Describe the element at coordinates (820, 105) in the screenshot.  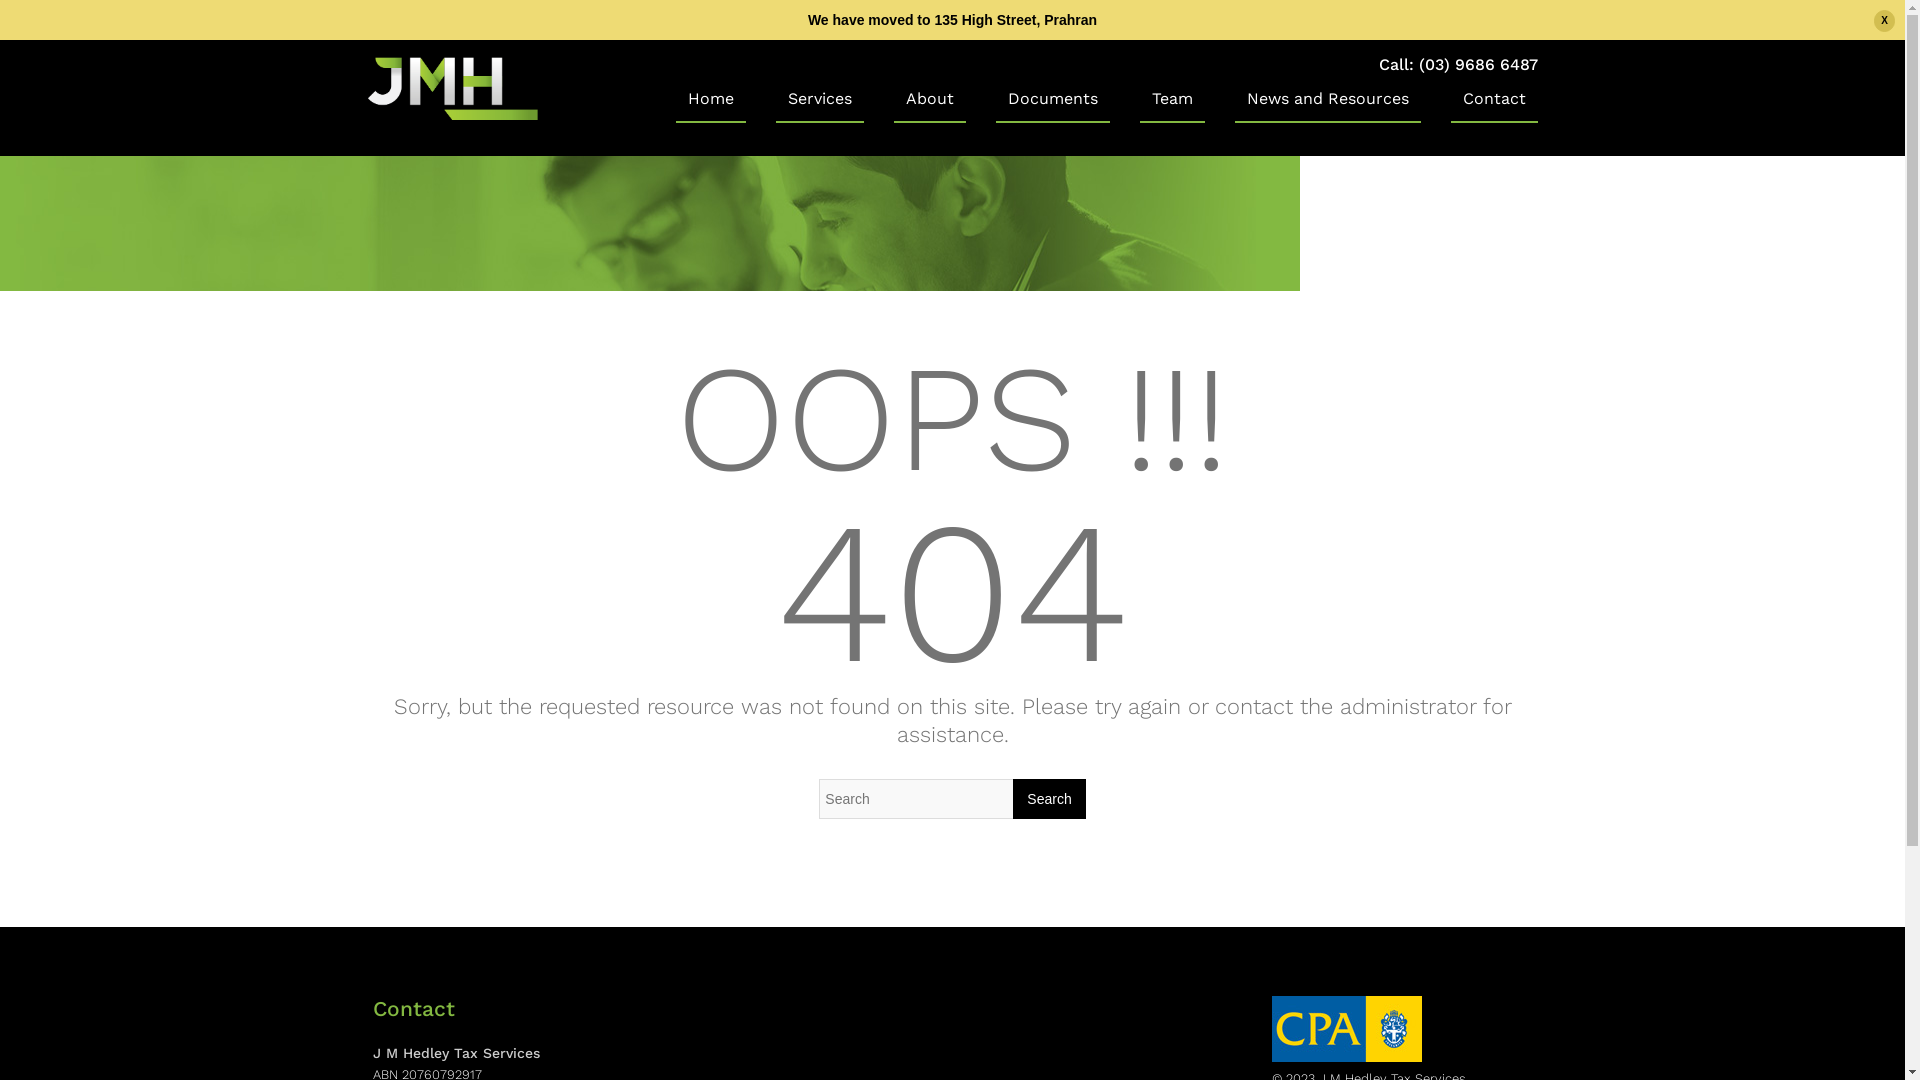
I see `Services` at that location.